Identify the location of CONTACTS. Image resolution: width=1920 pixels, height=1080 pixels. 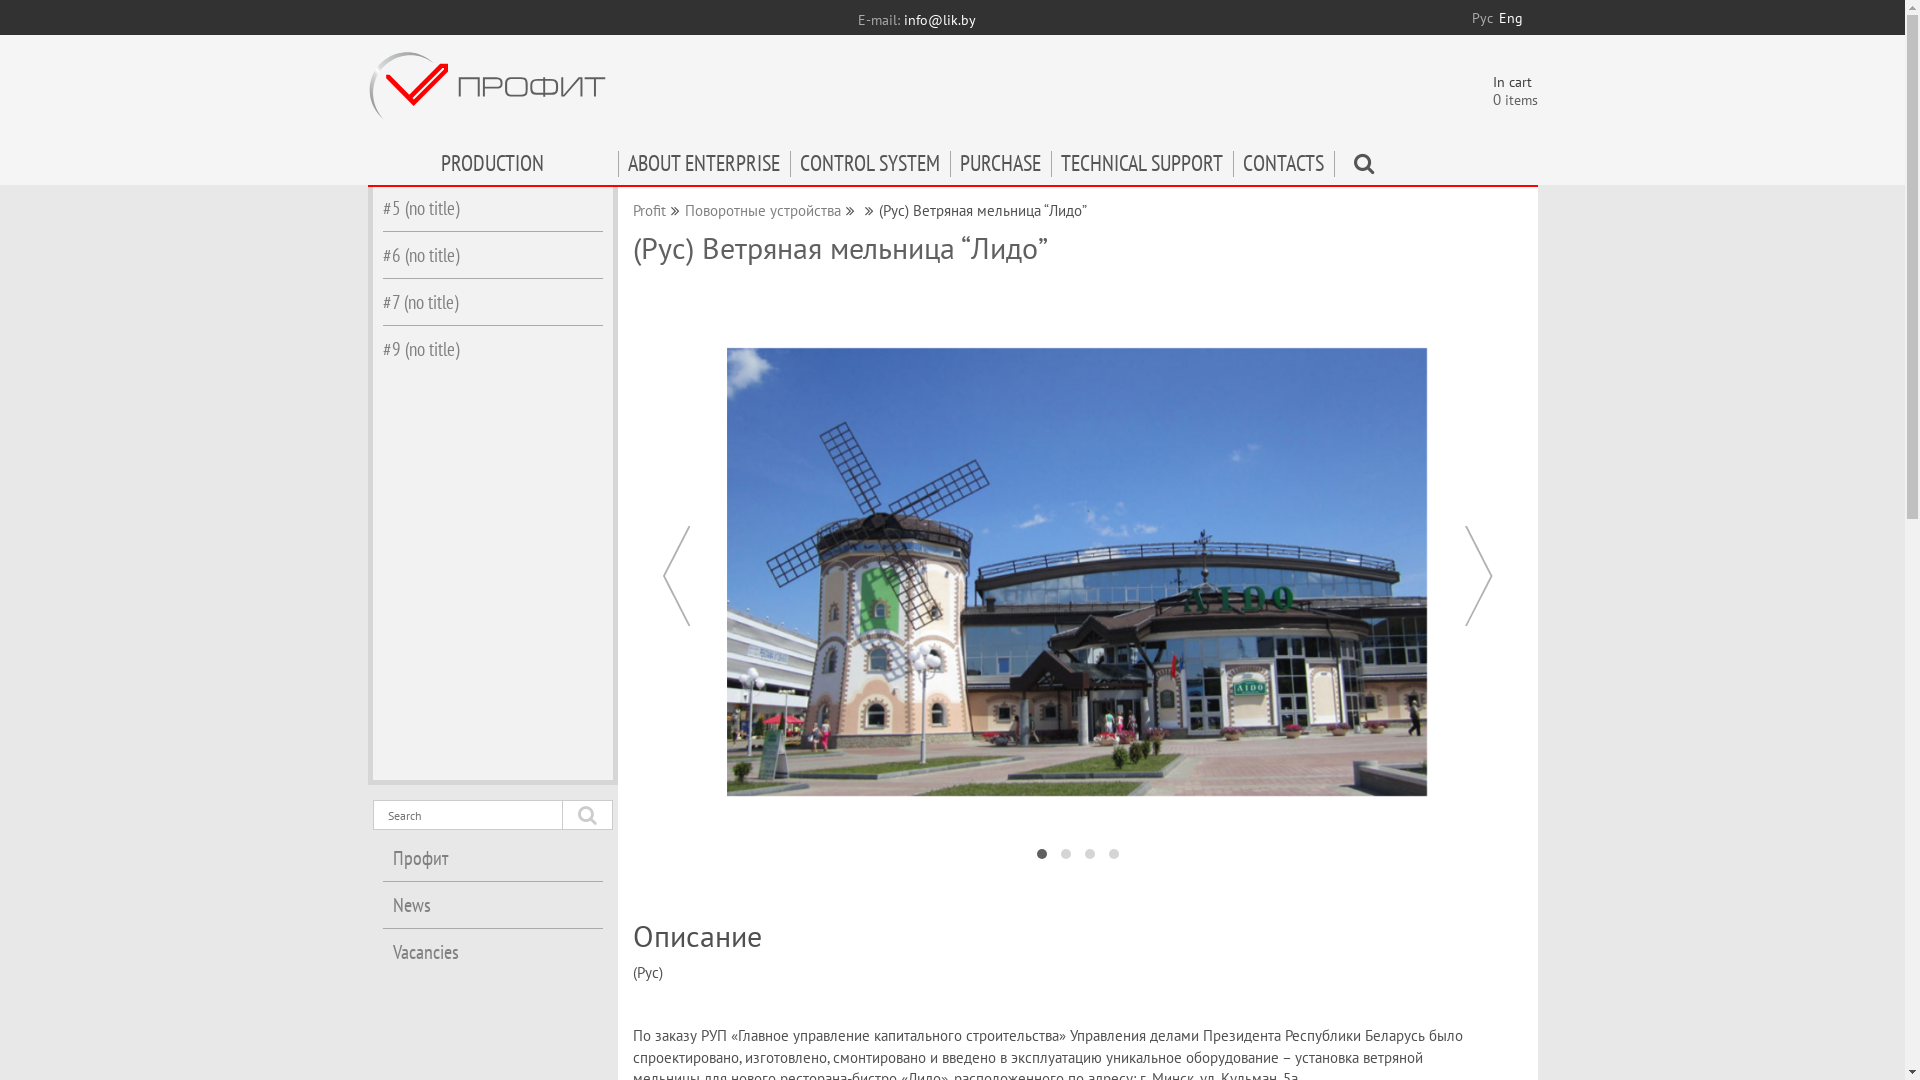
(1282, 168).